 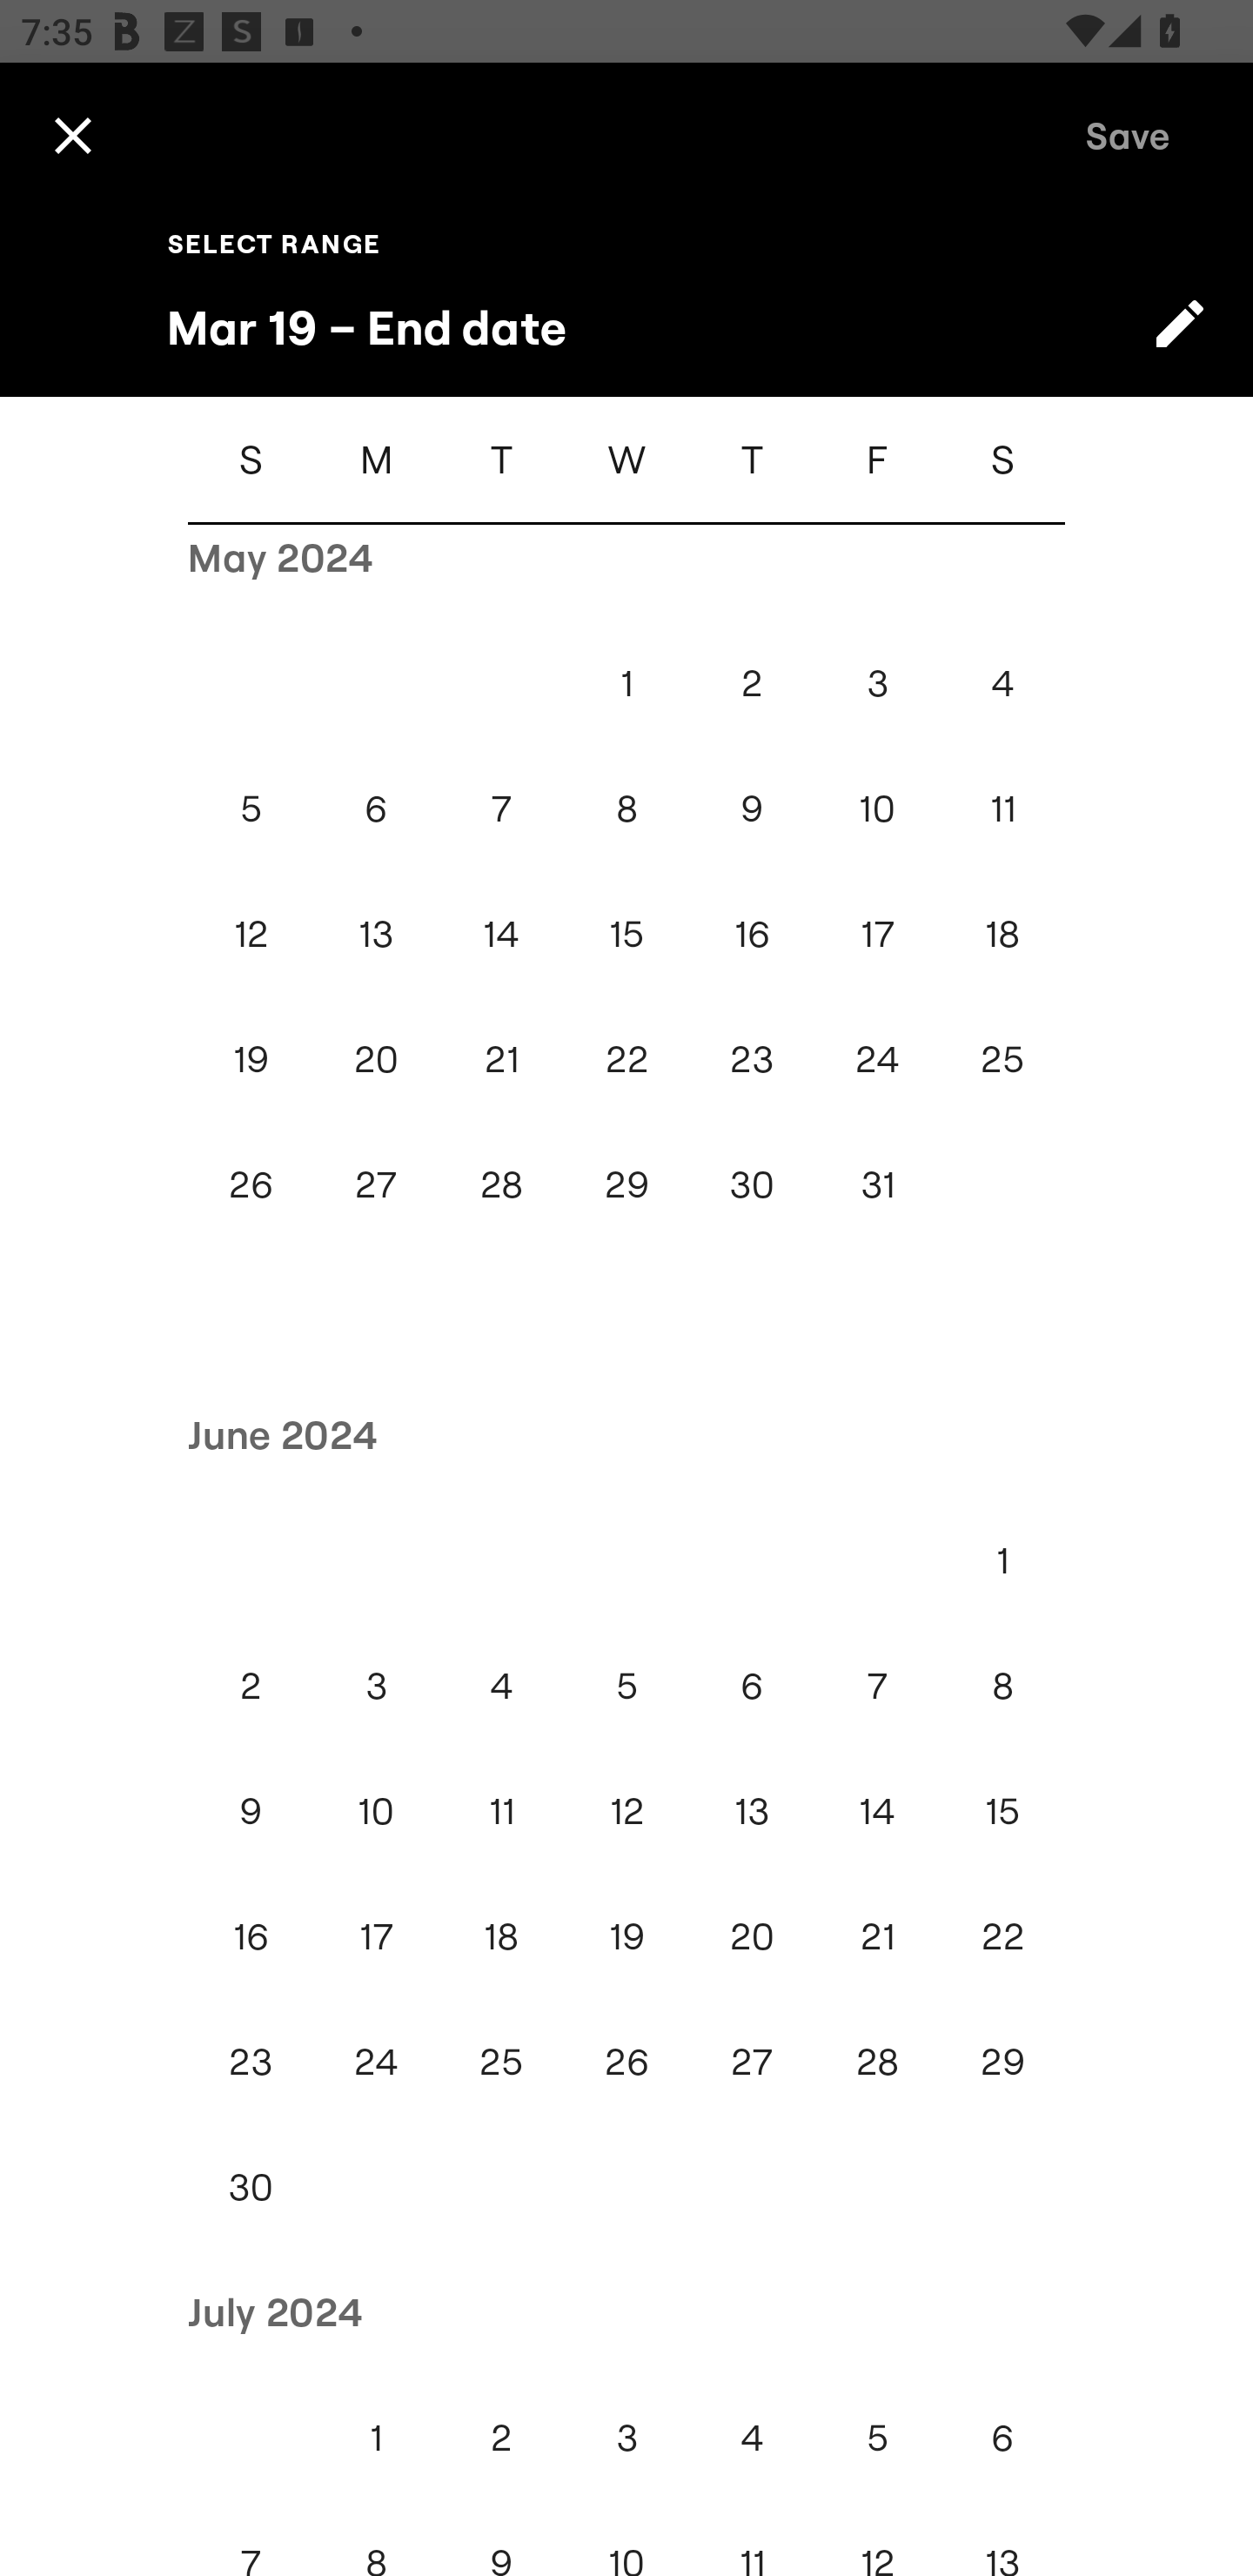 I want to click on 15 Sat, Jun 15, so click(x=1002, y=1810).